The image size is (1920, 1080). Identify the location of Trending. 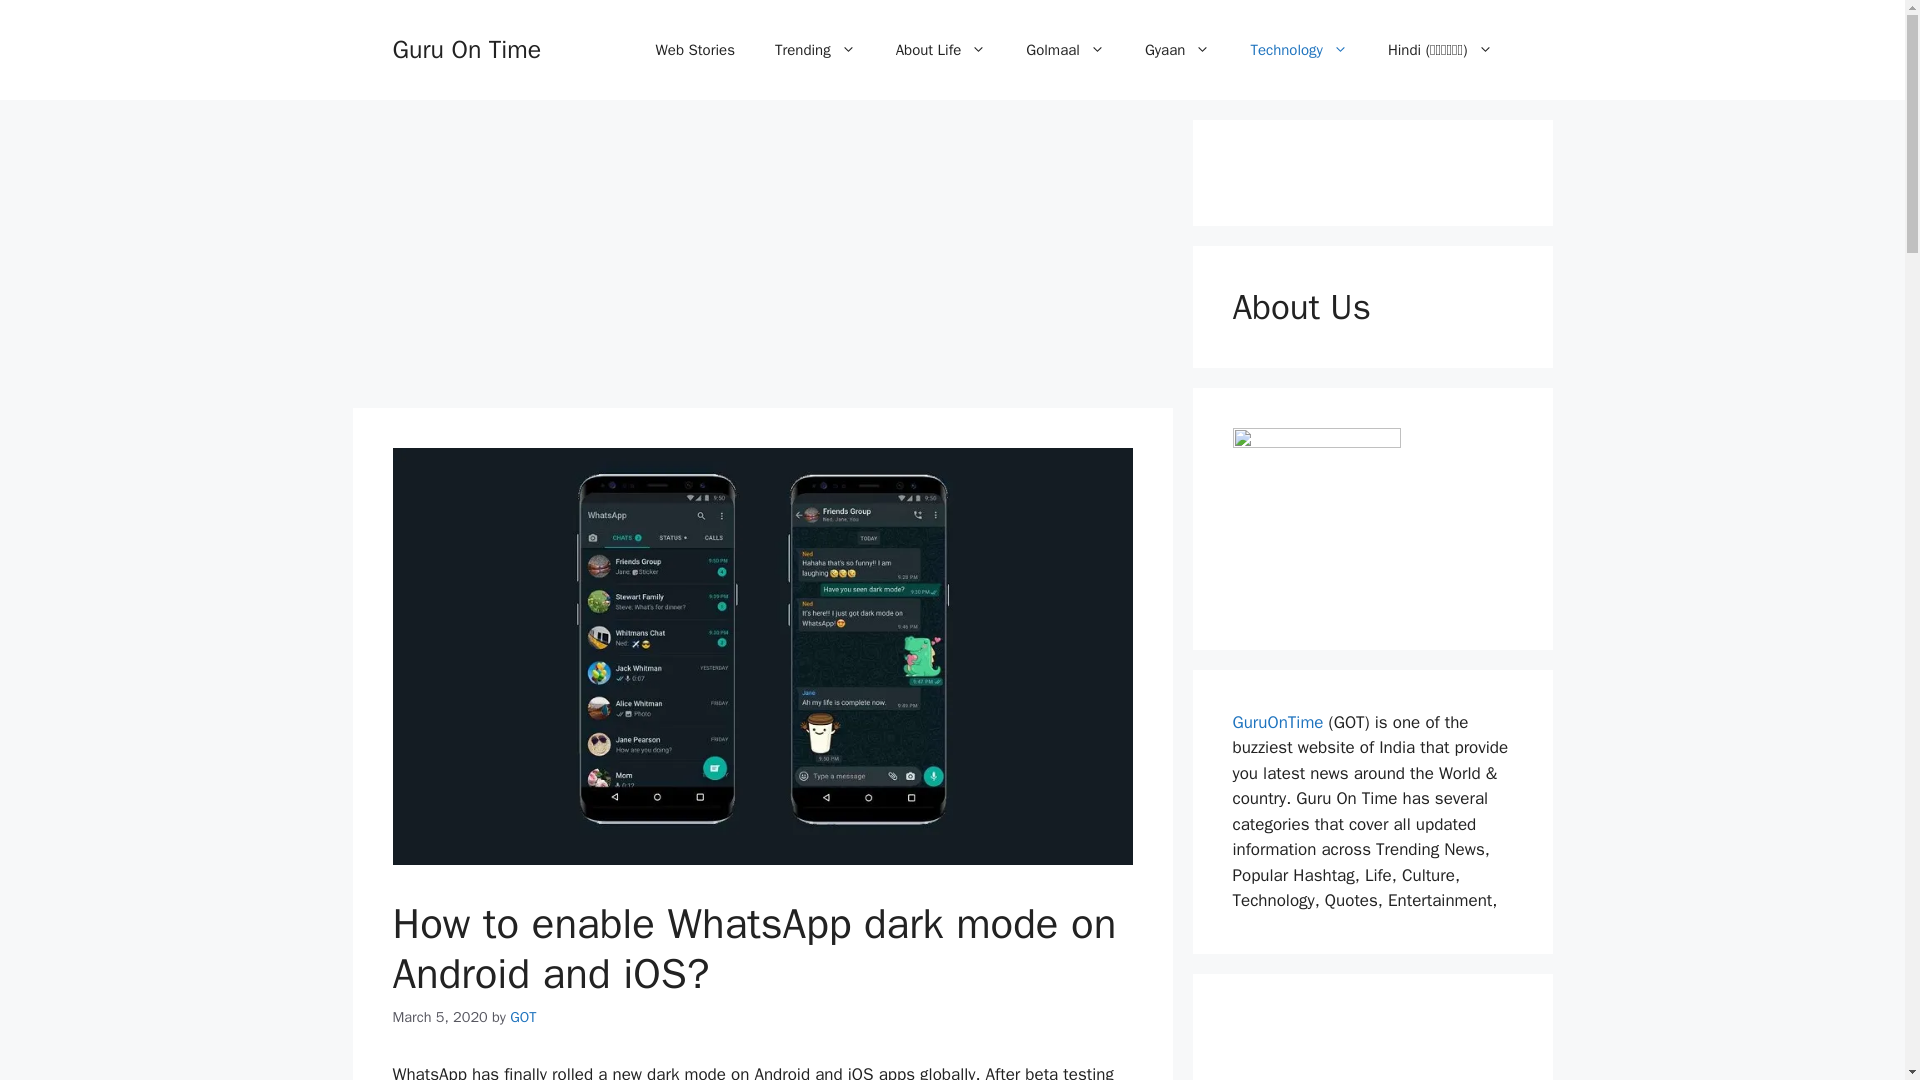
(814, 50).